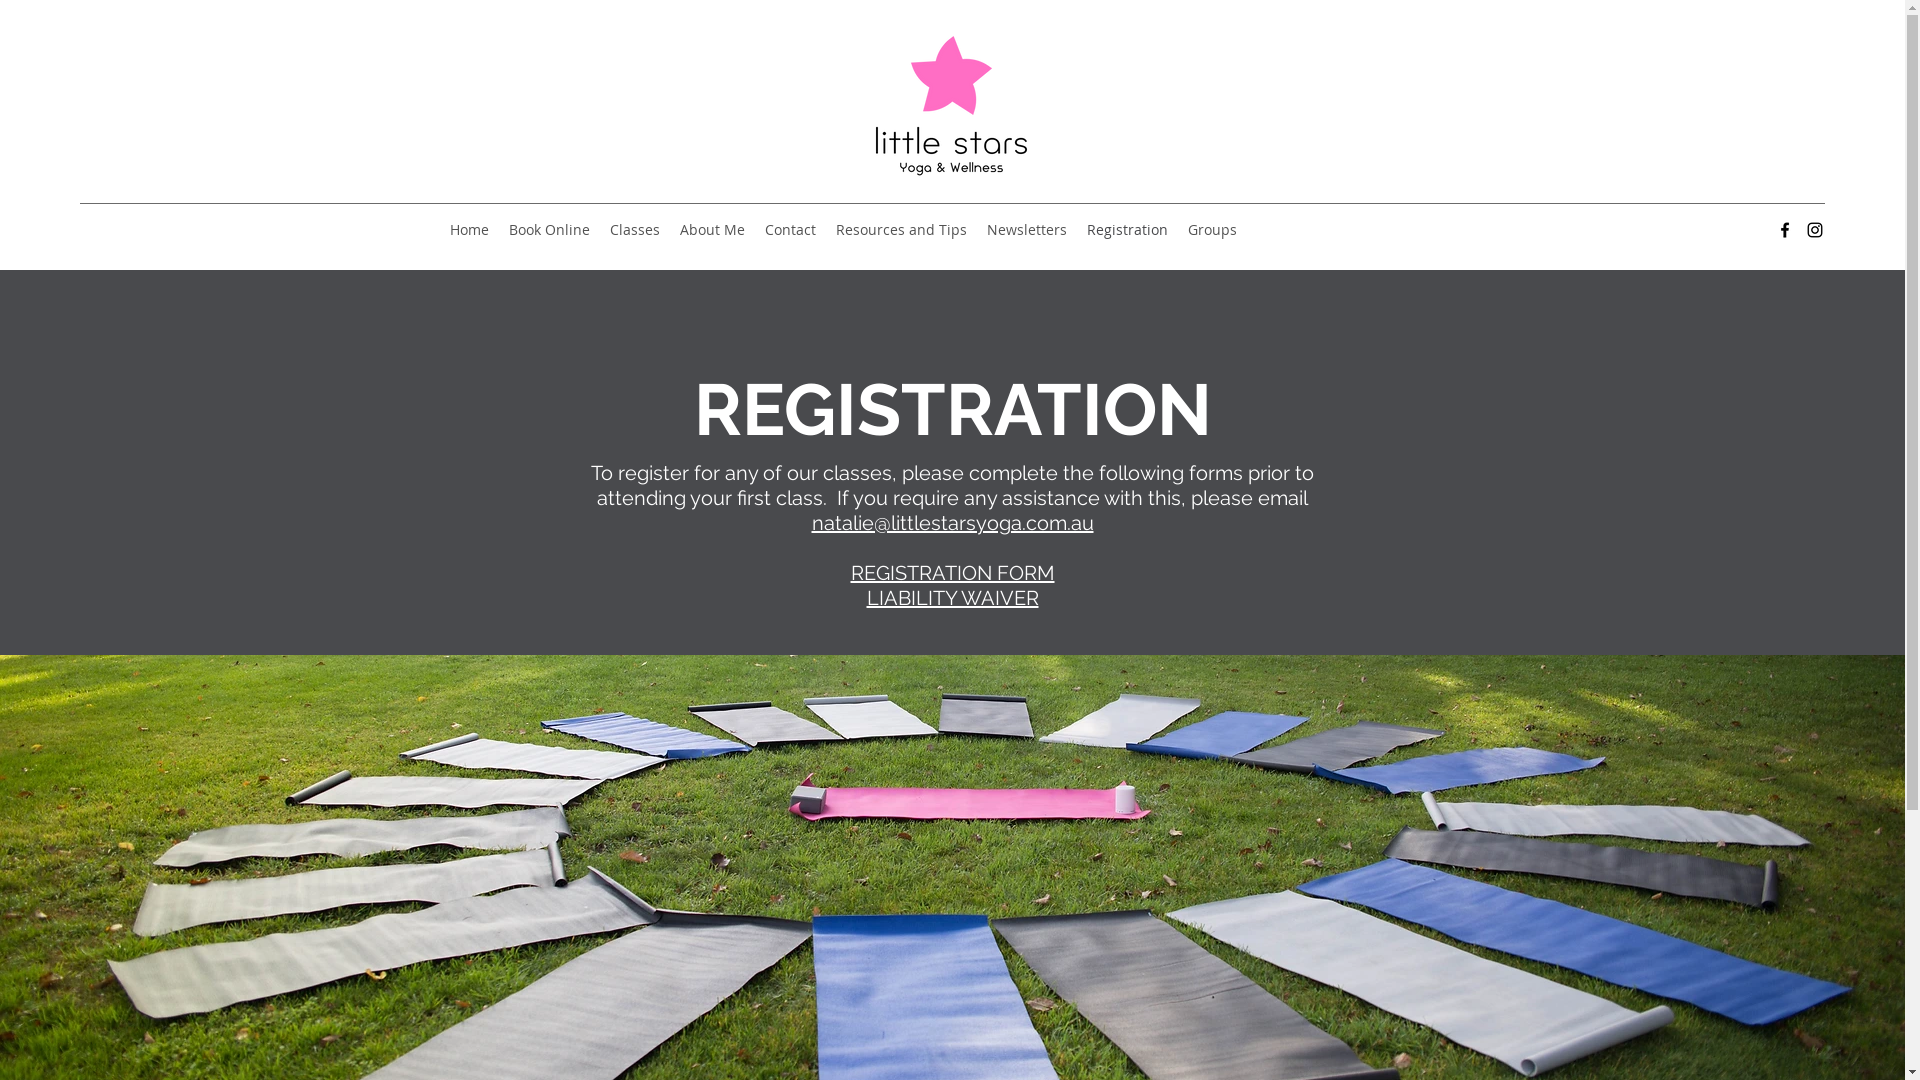 This screenshot has width=1920, height=1080. Describe the element at coordinates (953, 523) in the screenshot. I see `natalie@littlestarsyoga.com.au` at that location.